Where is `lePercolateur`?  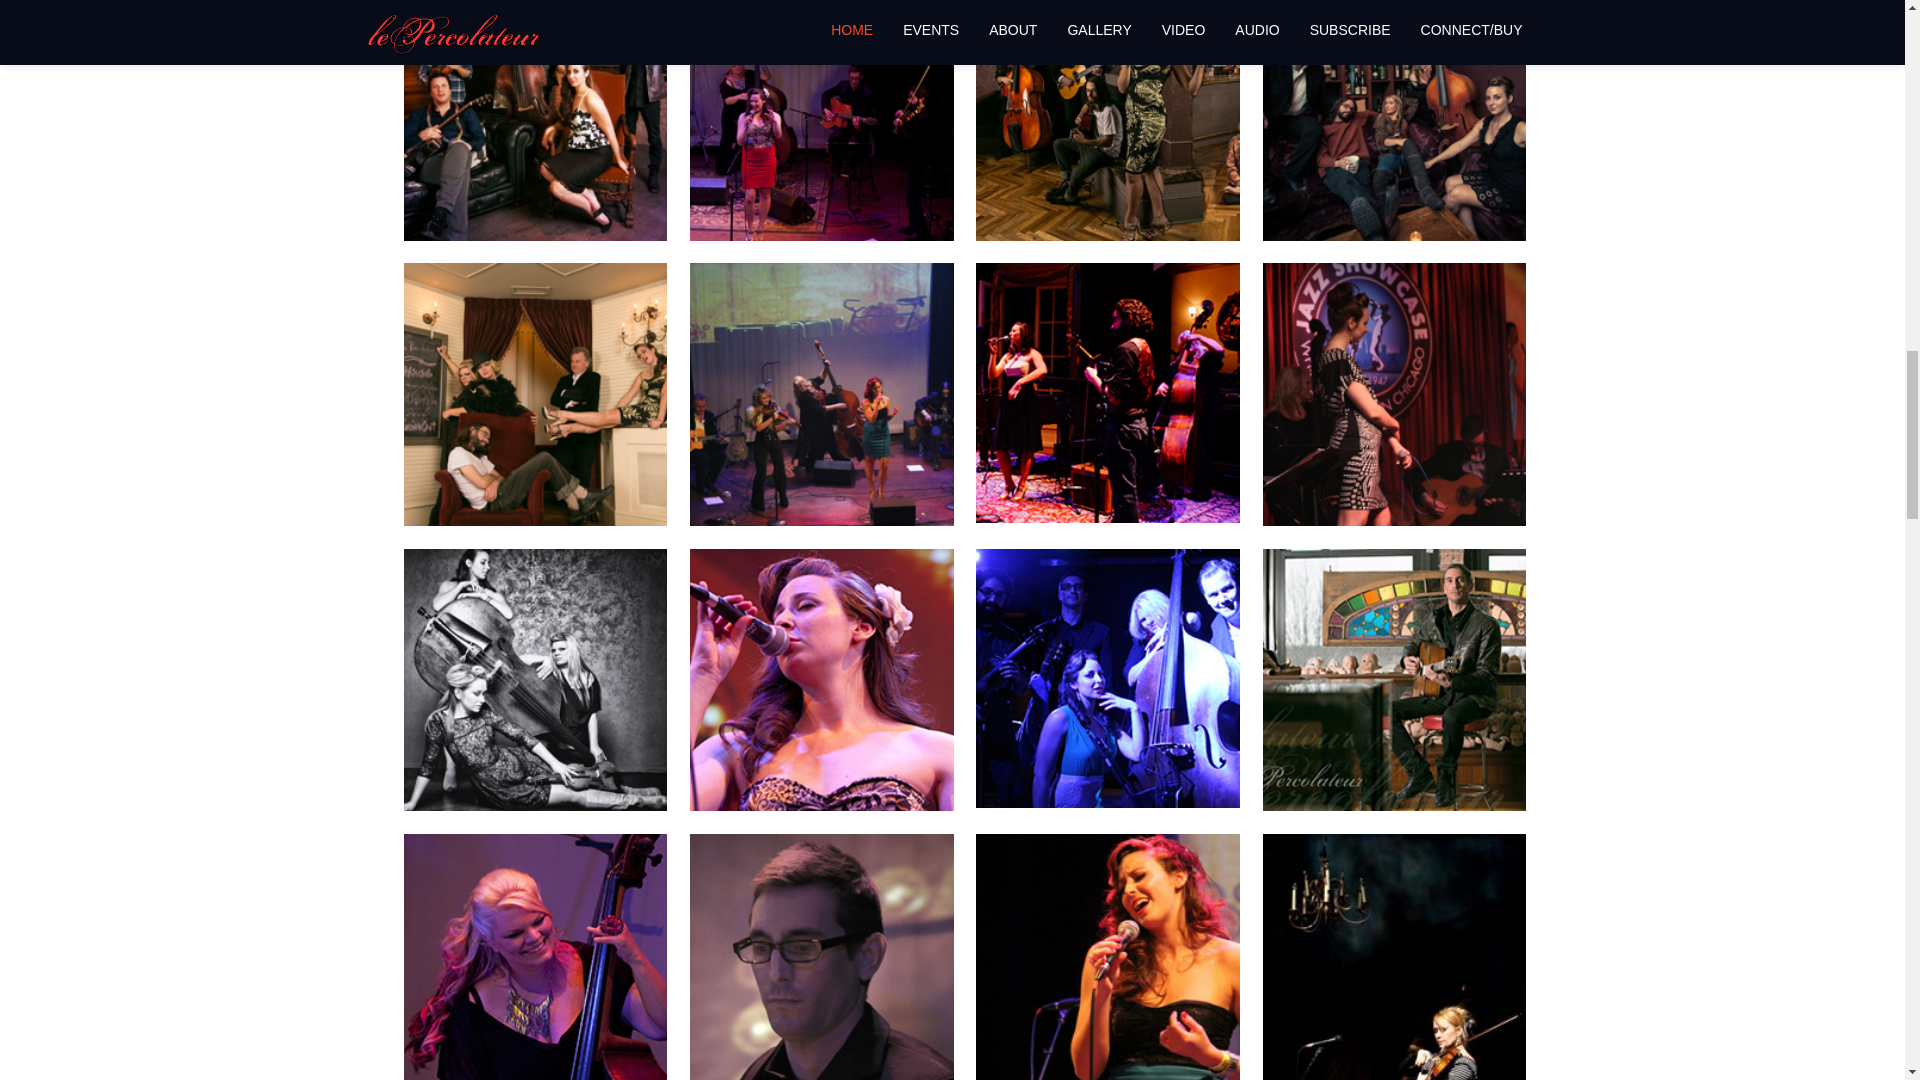
lePercolateur is located at coordinates (1394, 108).